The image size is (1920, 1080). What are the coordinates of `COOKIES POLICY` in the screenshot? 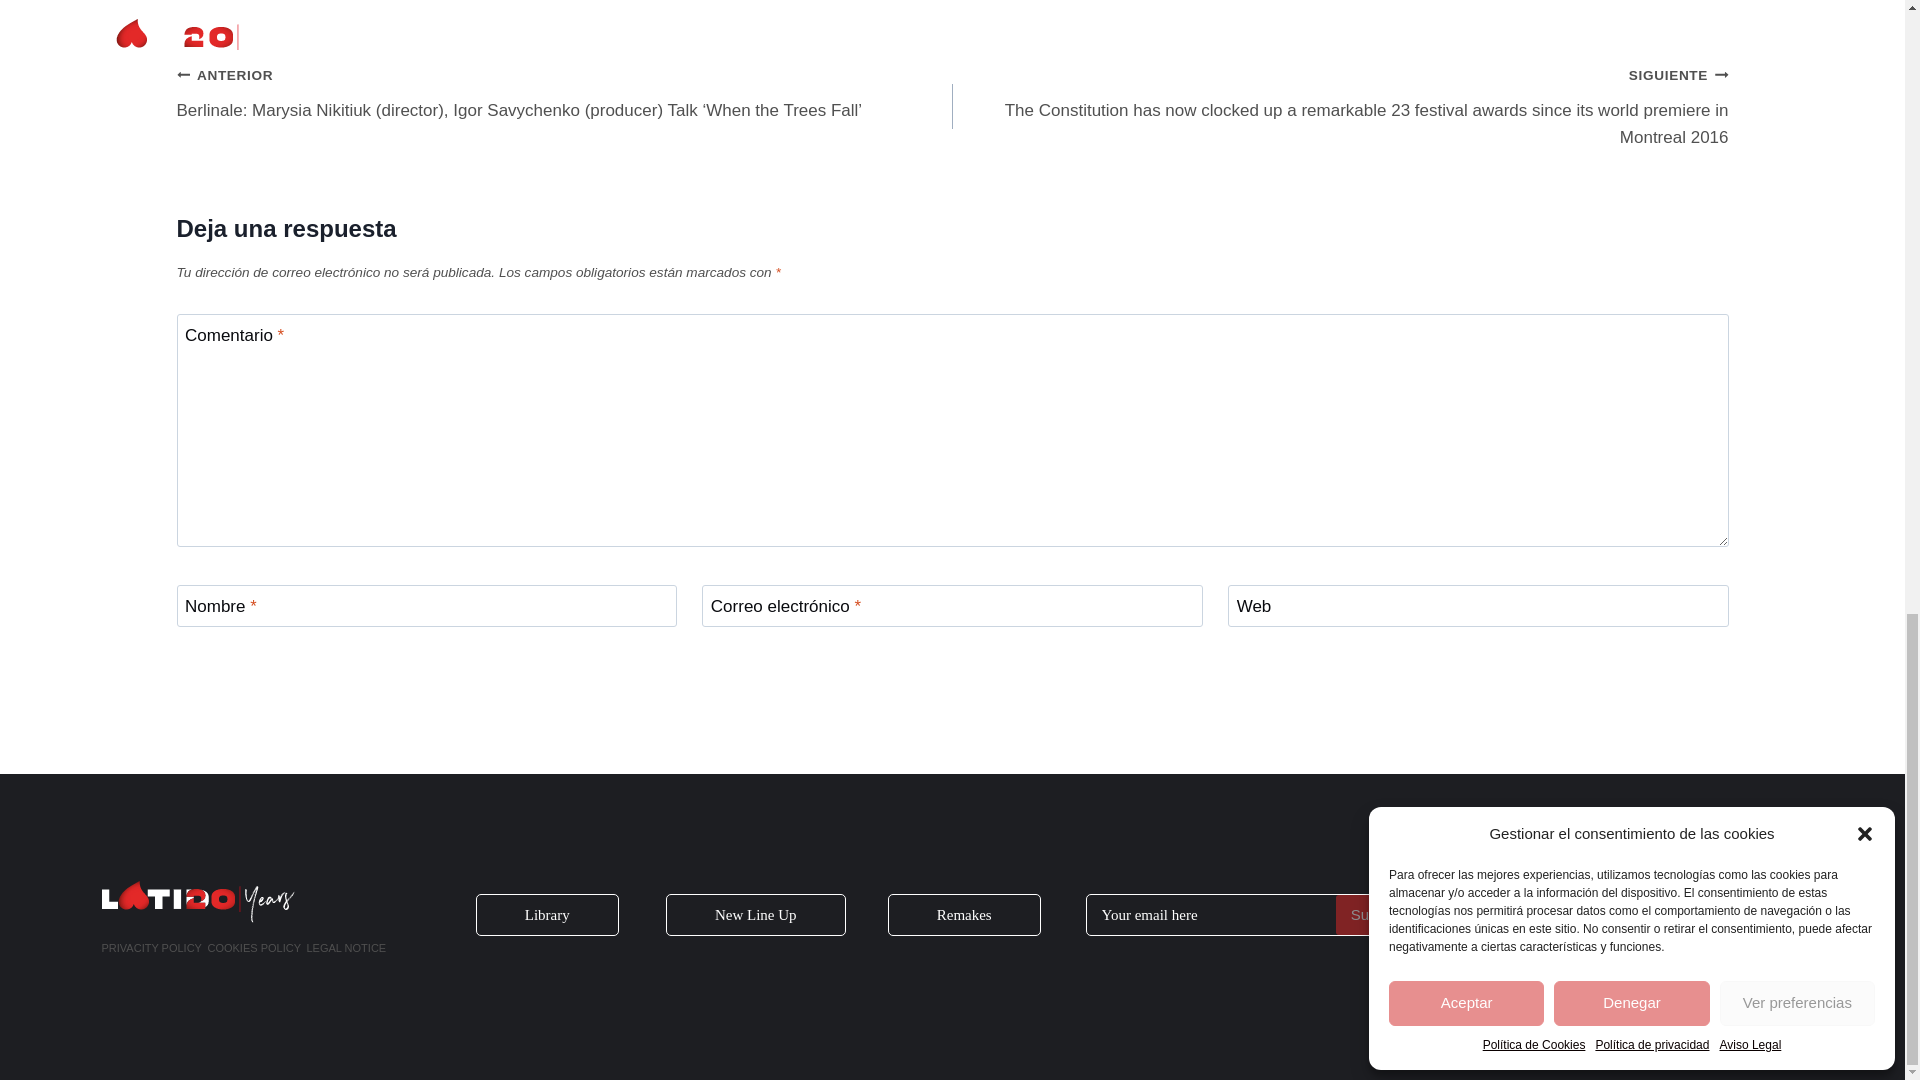 It's located at (254, 948).